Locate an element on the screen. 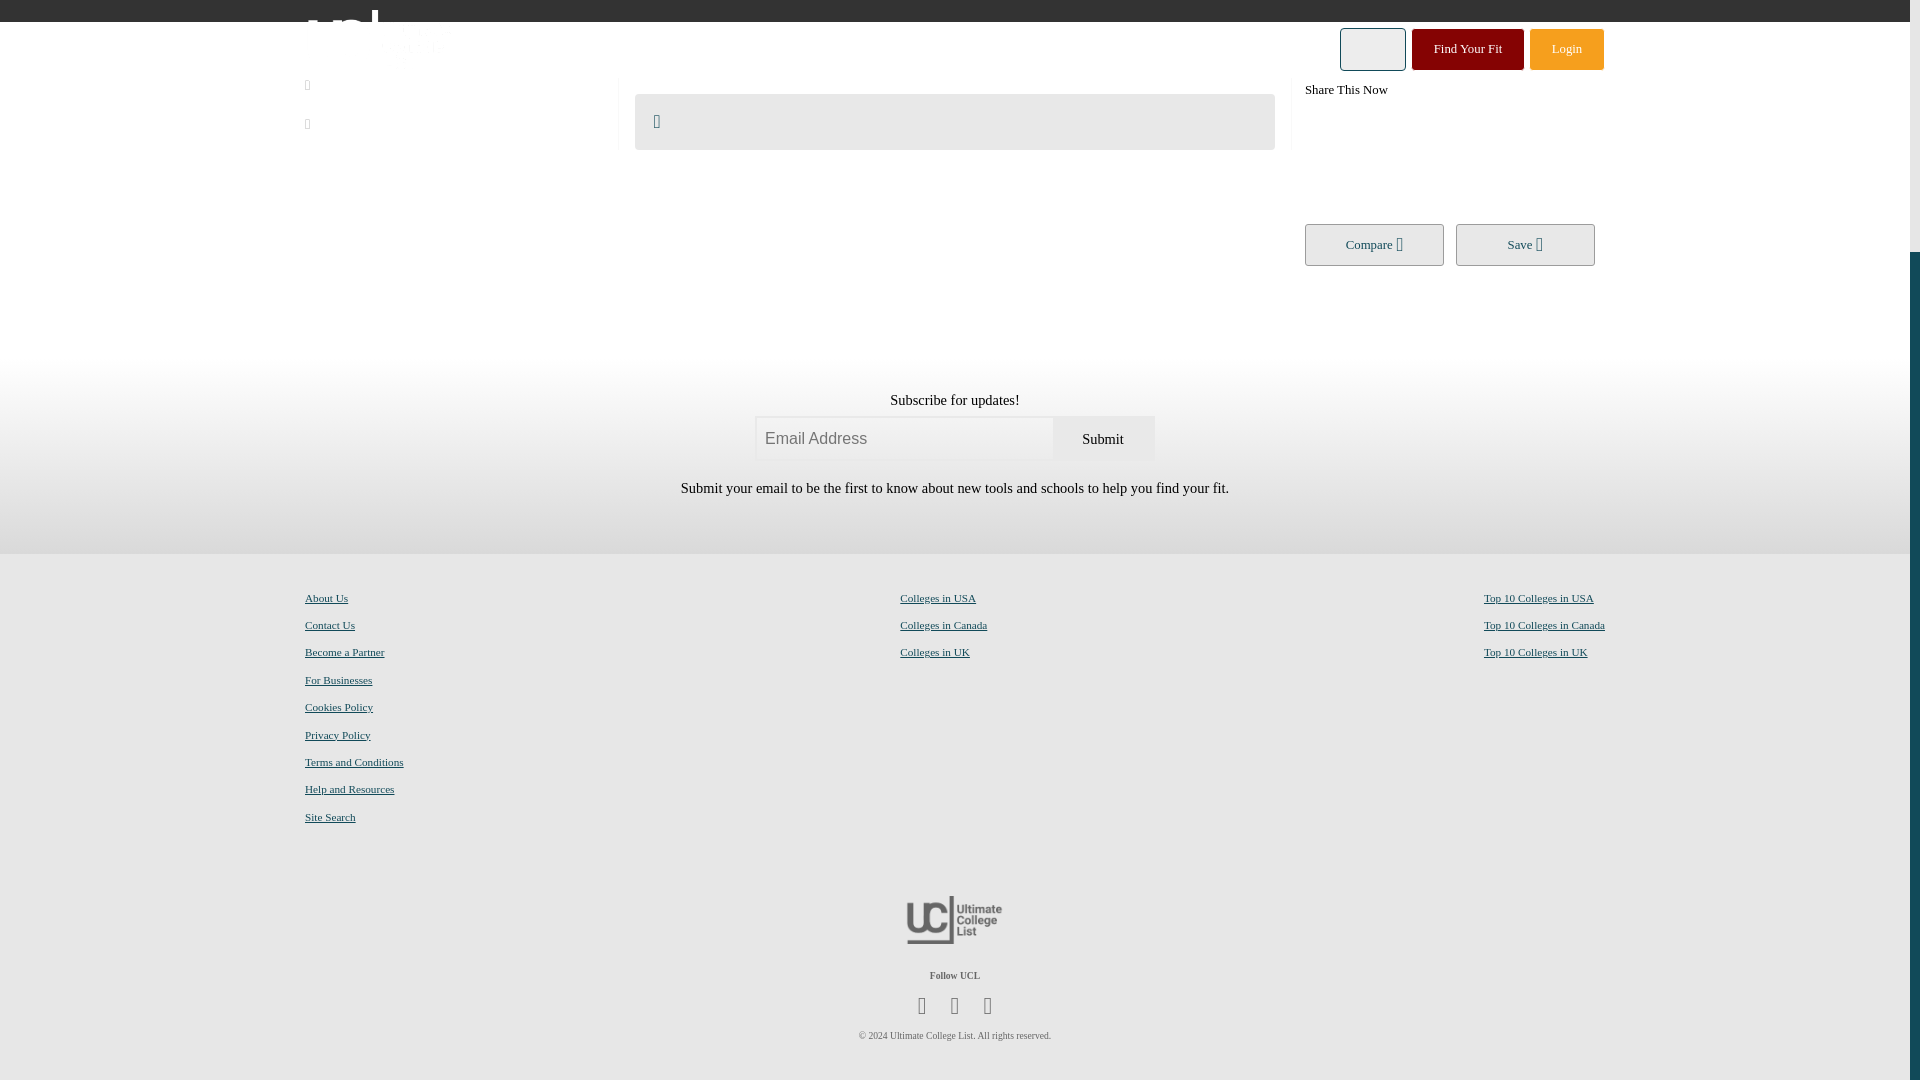  Cookies Policy is located at coordinates (338, 707).